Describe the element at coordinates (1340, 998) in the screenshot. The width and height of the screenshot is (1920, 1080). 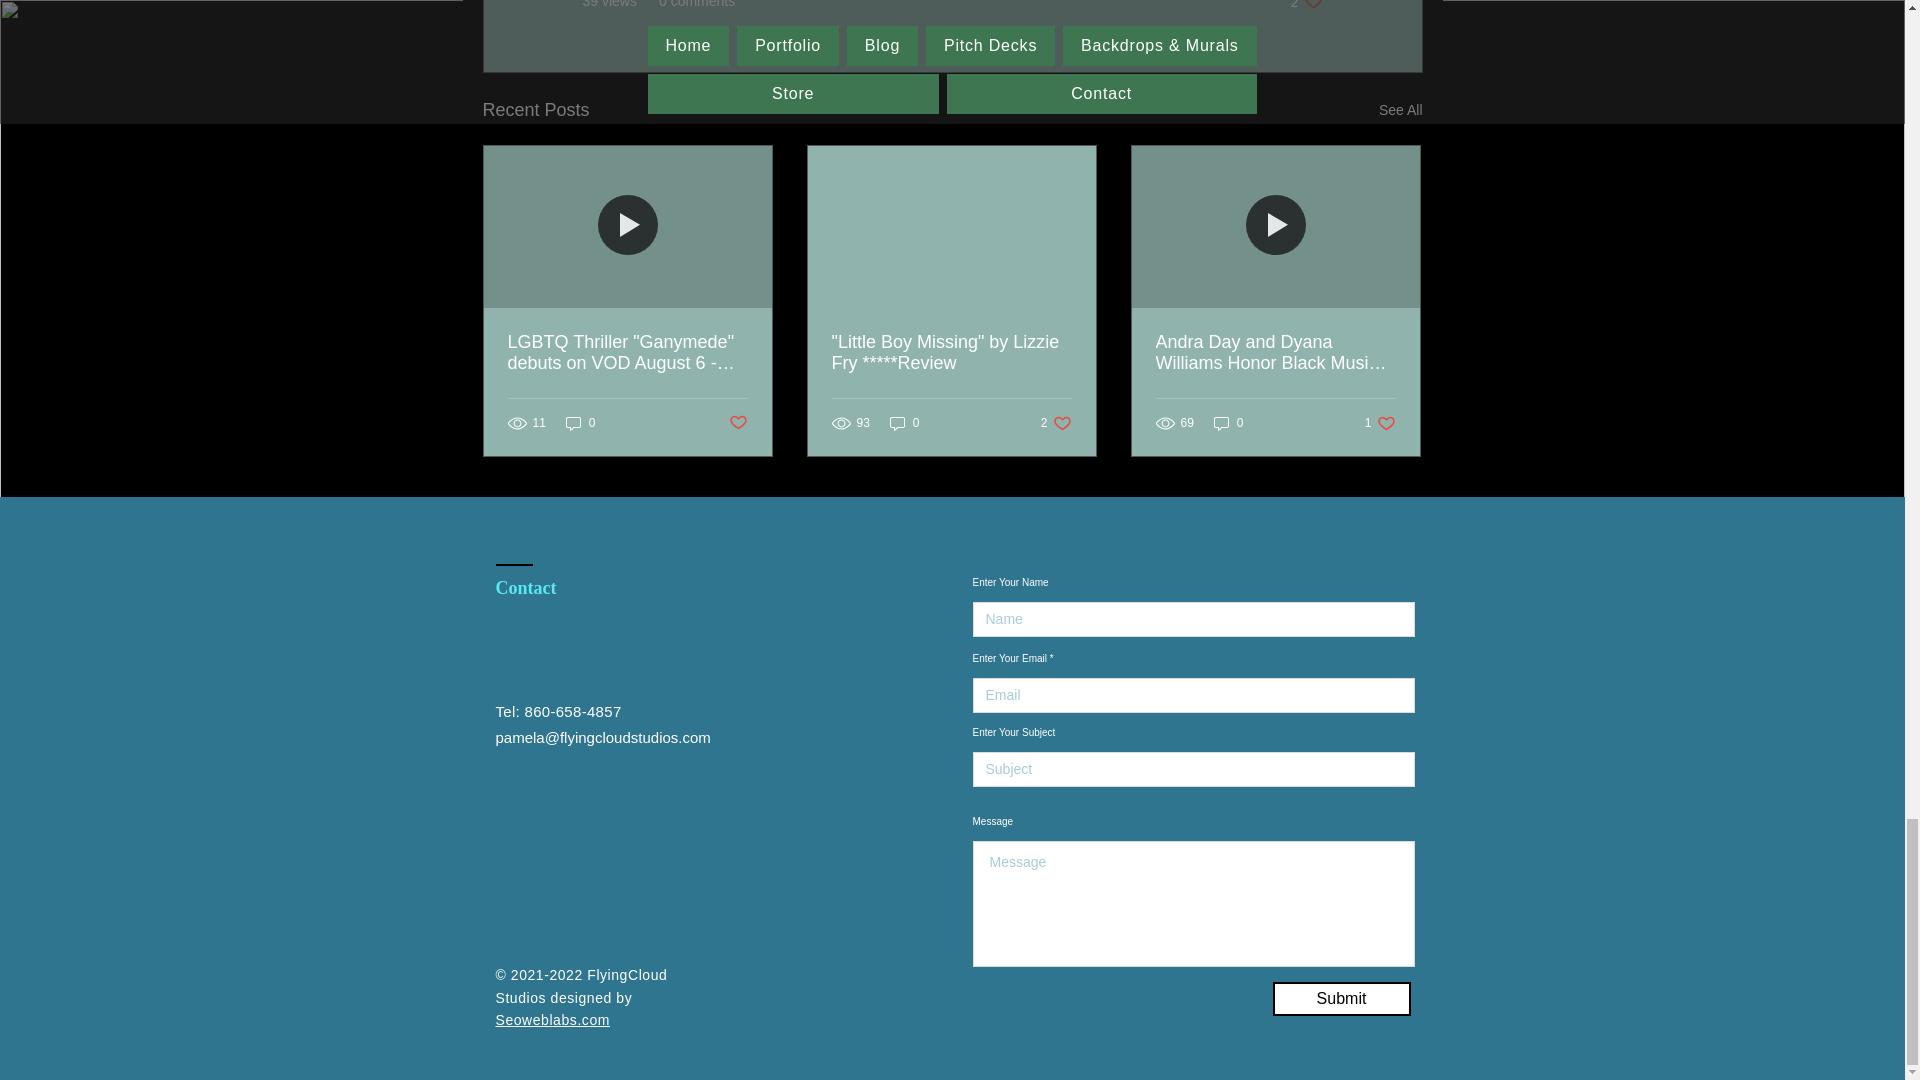
I see `0` at that location.